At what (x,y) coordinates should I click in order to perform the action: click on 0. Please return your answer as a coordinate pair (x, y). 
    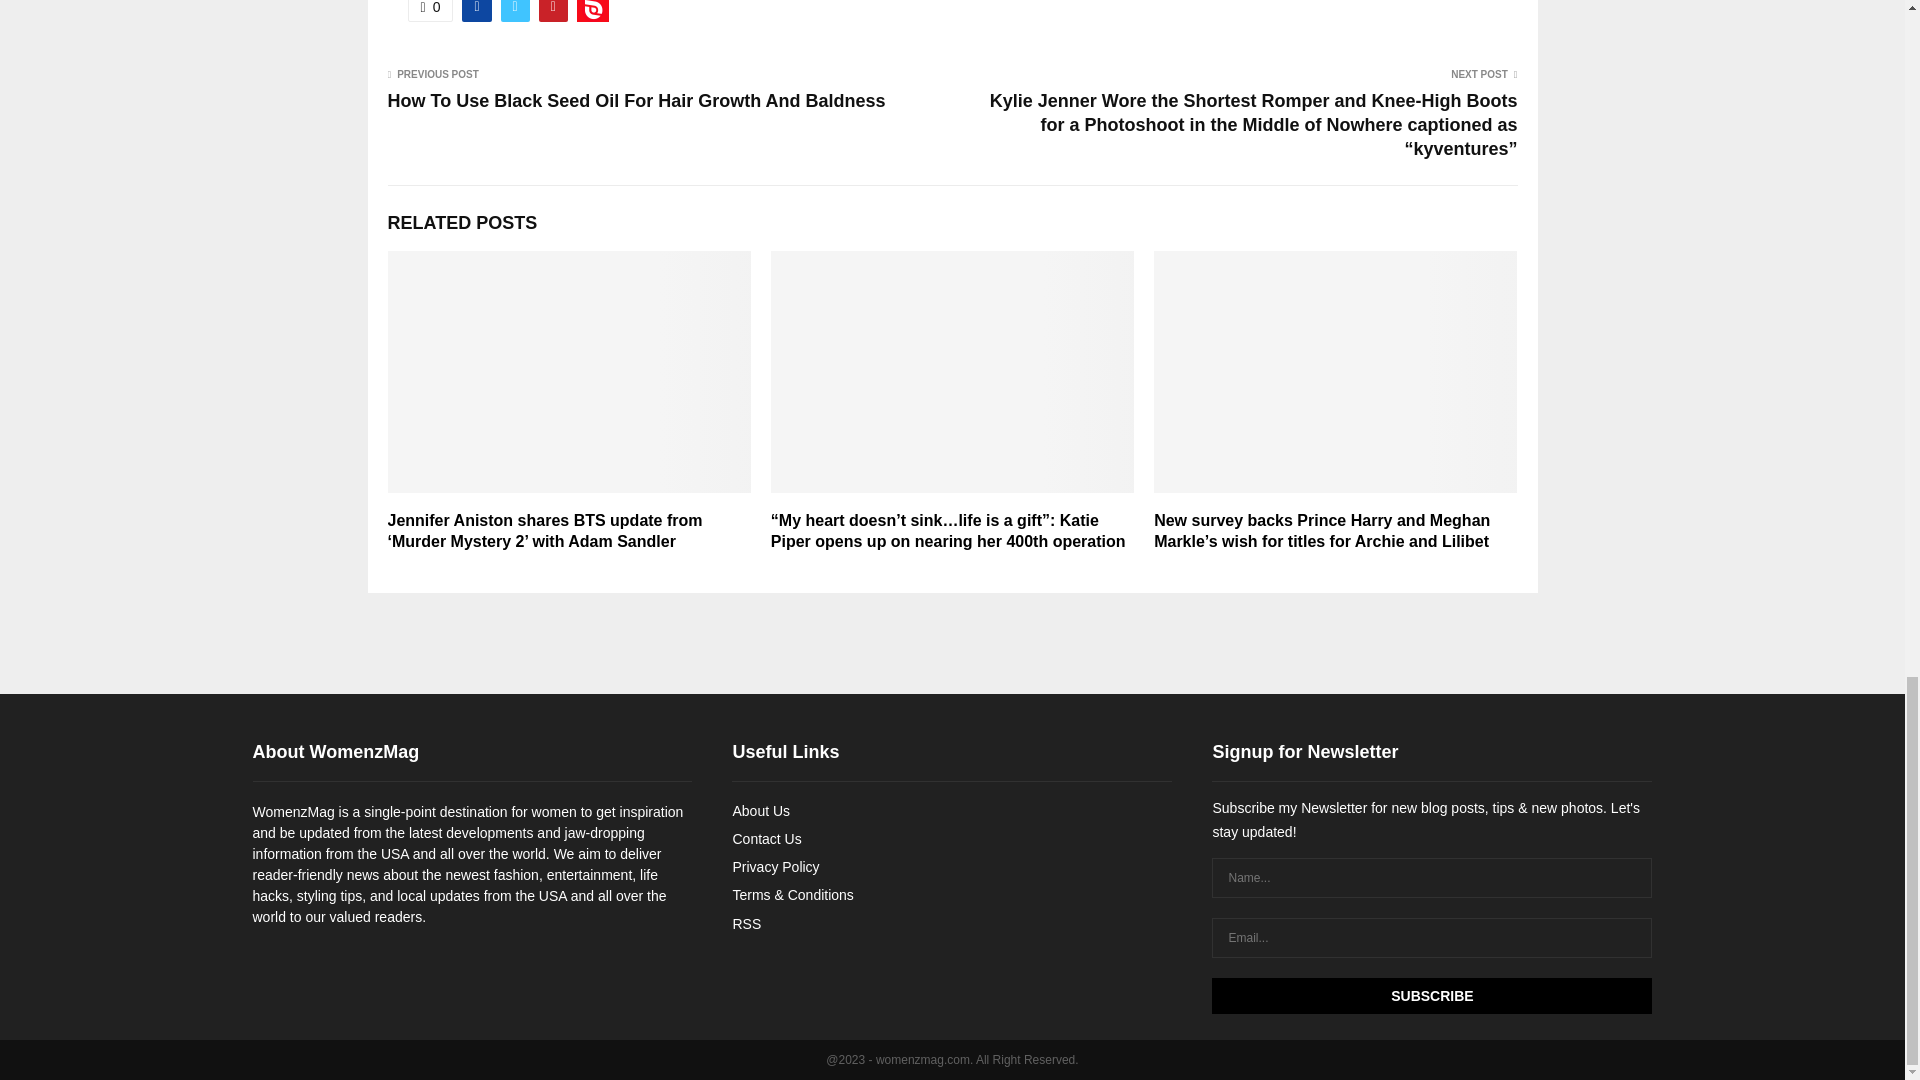
    Looking at the image, I should click on (430, 10).